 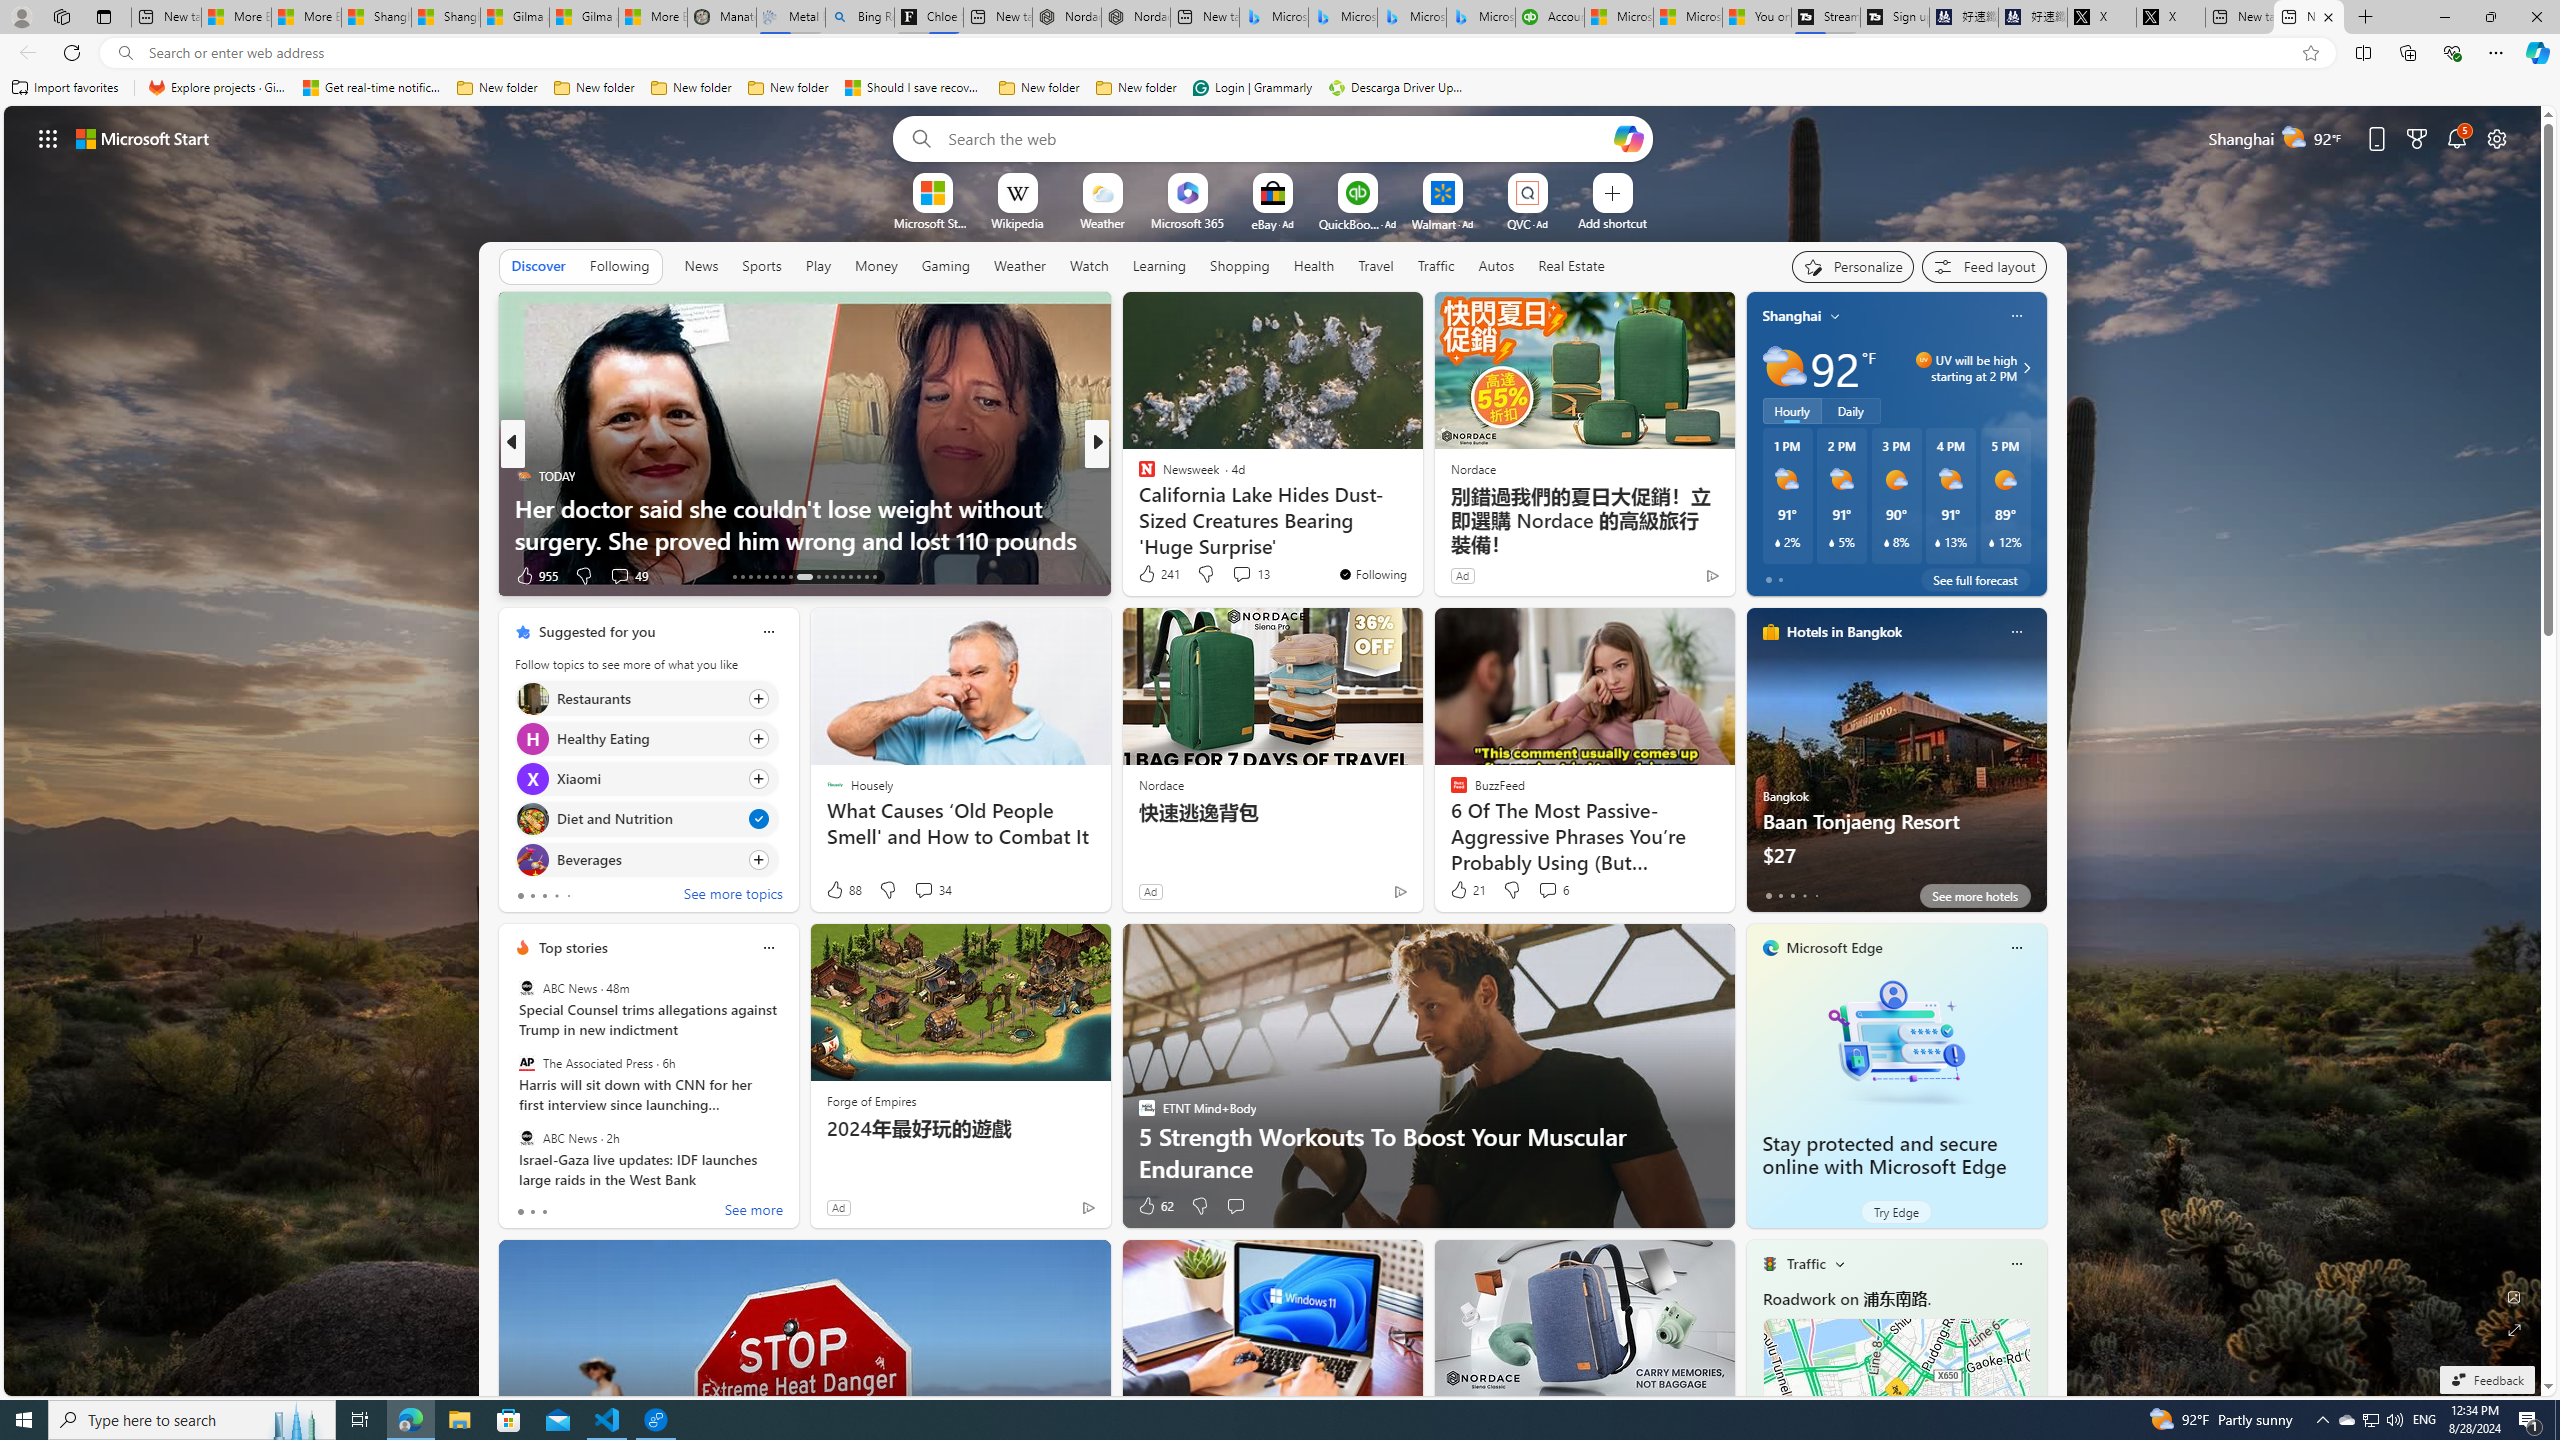 What do you see at coordinates (65, 88) in the screenshot?
I see `Import favorites` at bounding box center [65, 88].